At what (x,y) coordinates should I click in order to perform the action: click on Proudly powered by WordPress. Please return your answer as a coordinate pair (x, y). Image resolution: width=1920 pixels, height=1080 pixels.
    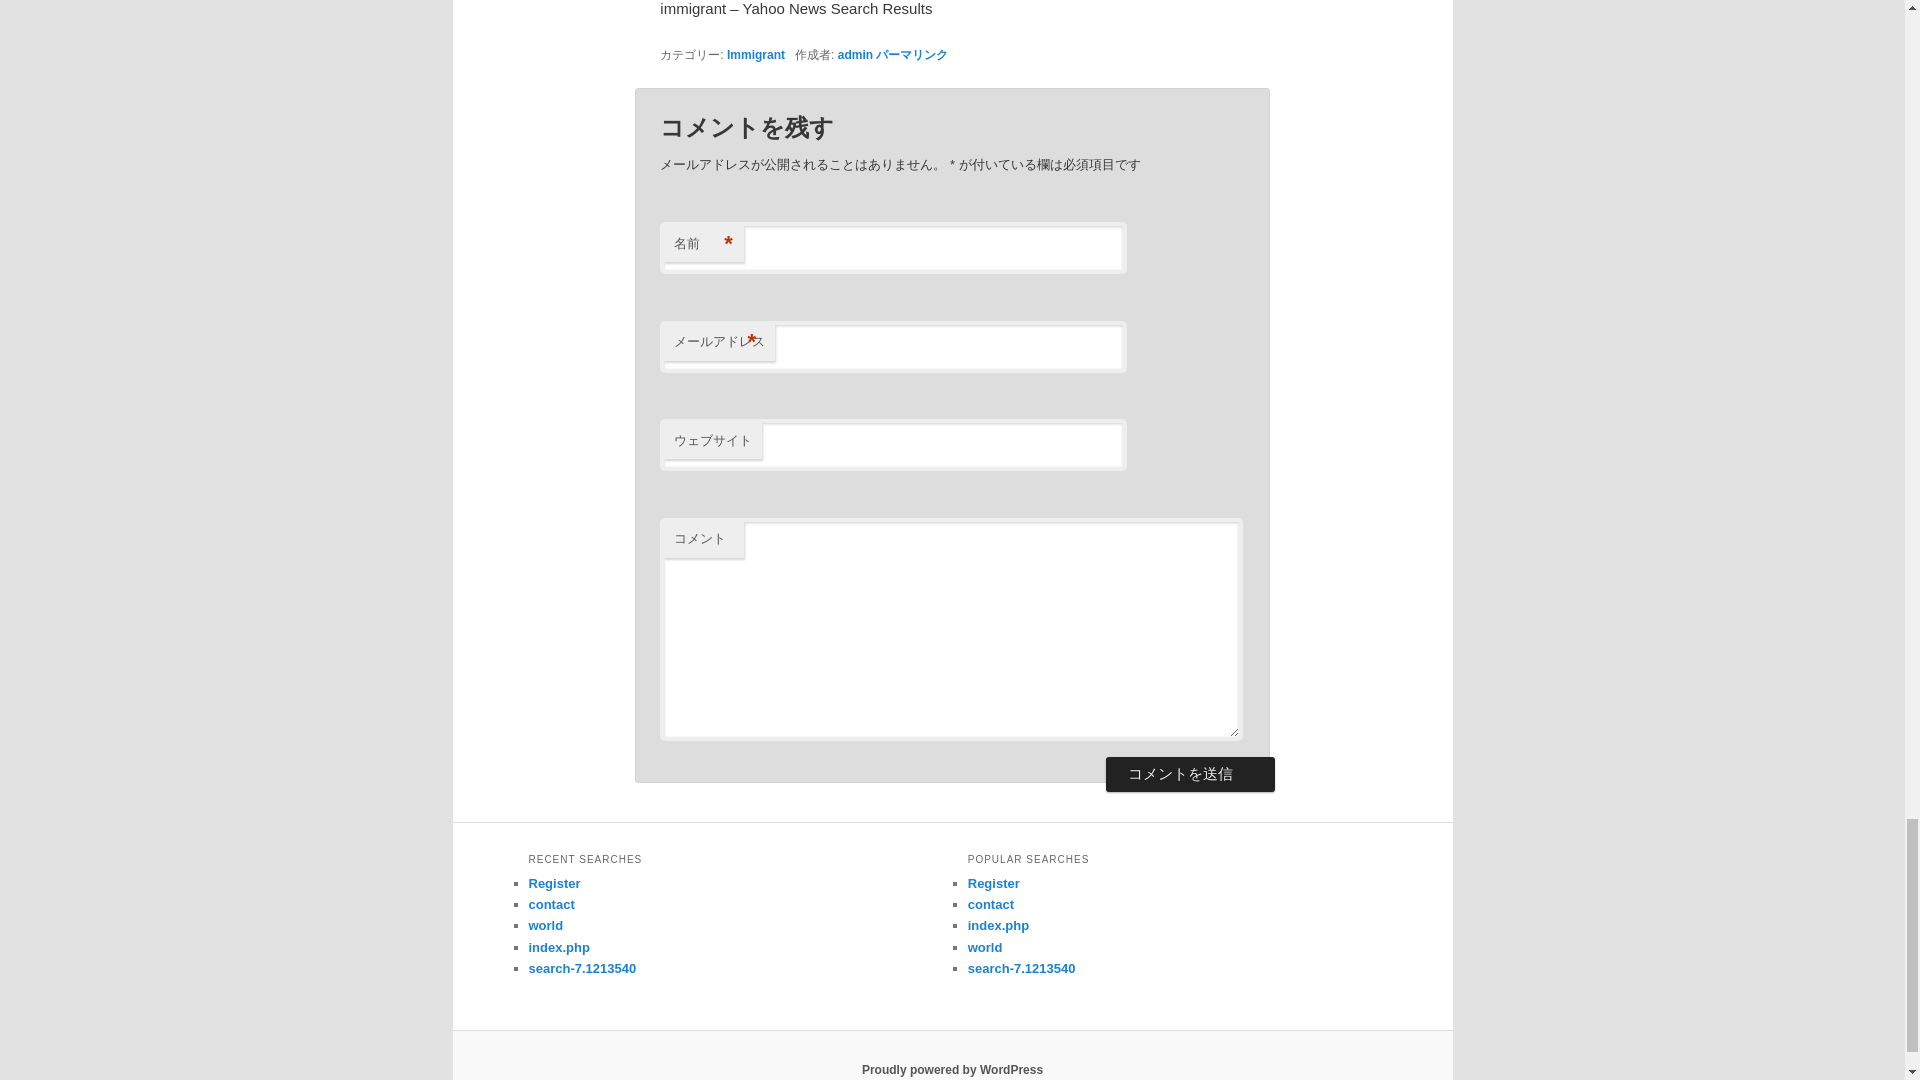
    Looking at the image, I should click on (952, 1069).